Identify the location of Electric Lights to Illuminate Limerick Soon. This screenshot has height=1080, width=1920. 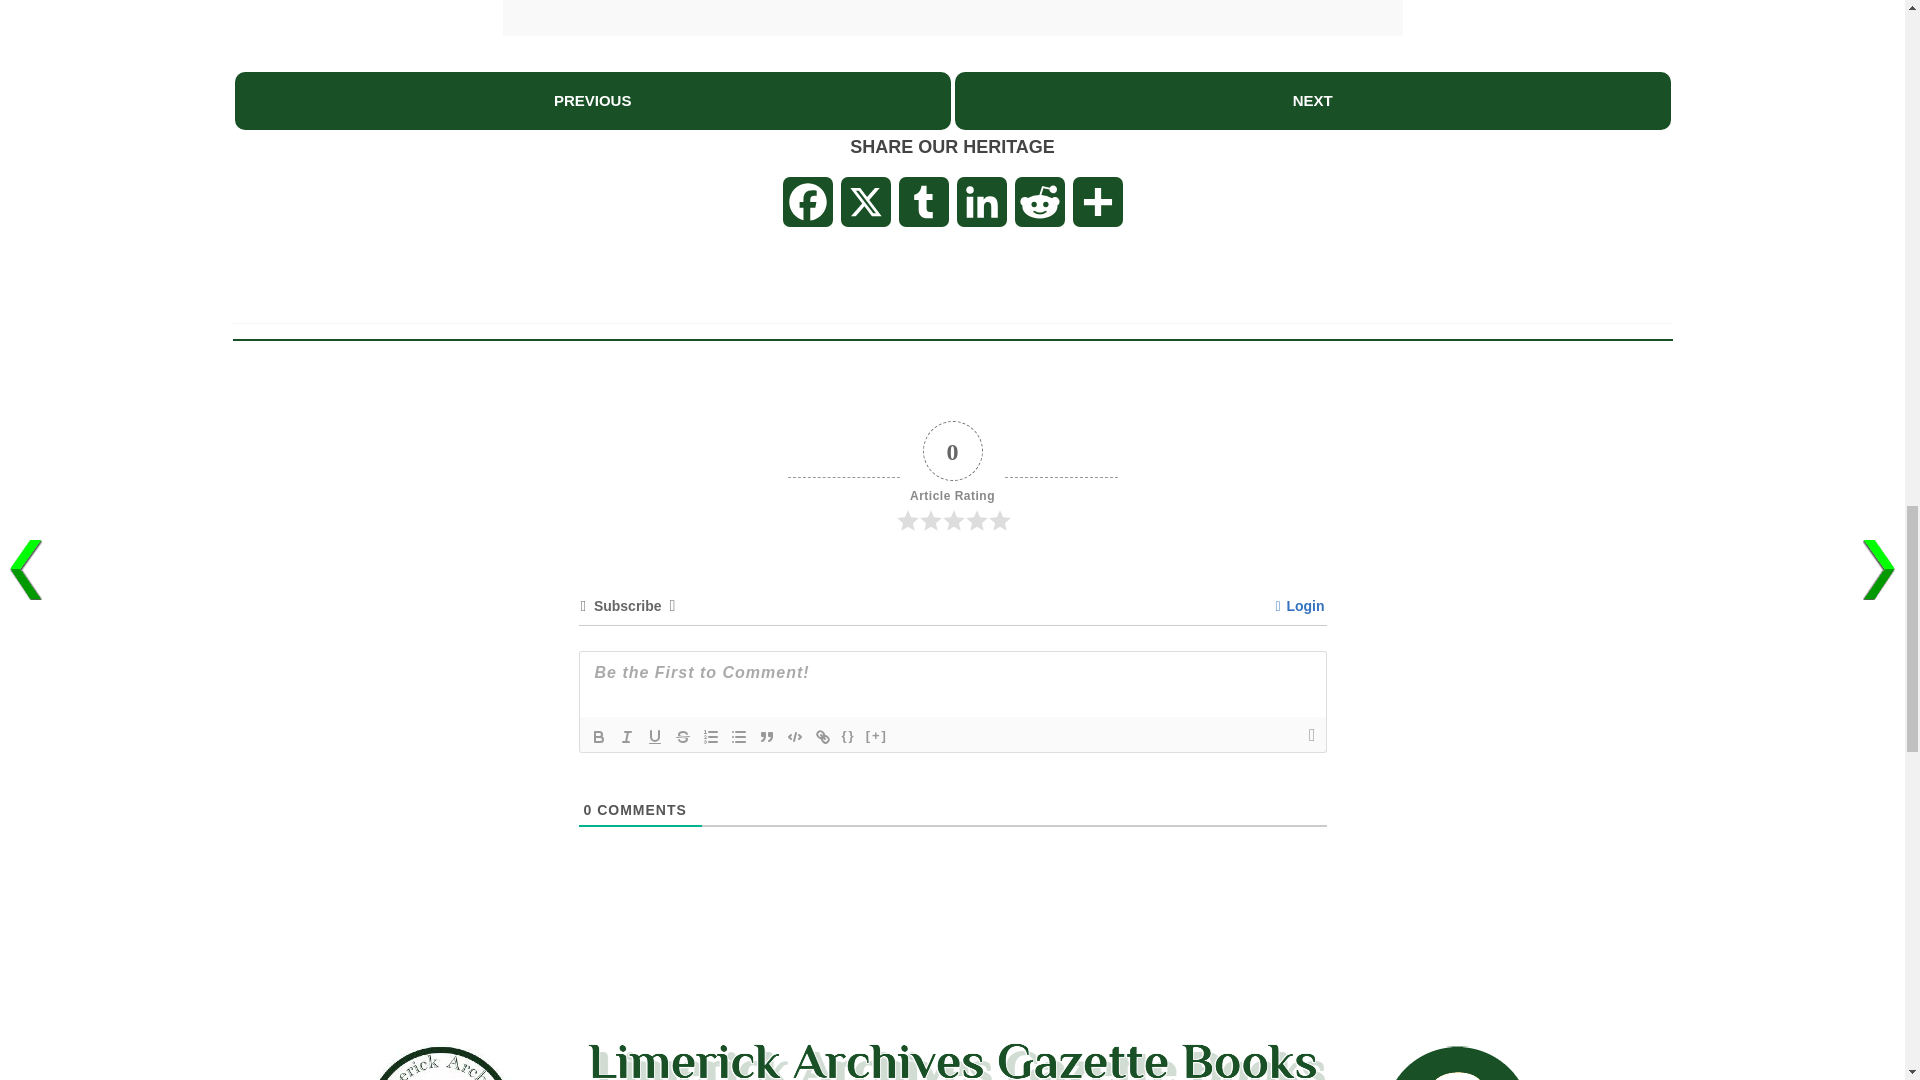
(1312, 100).